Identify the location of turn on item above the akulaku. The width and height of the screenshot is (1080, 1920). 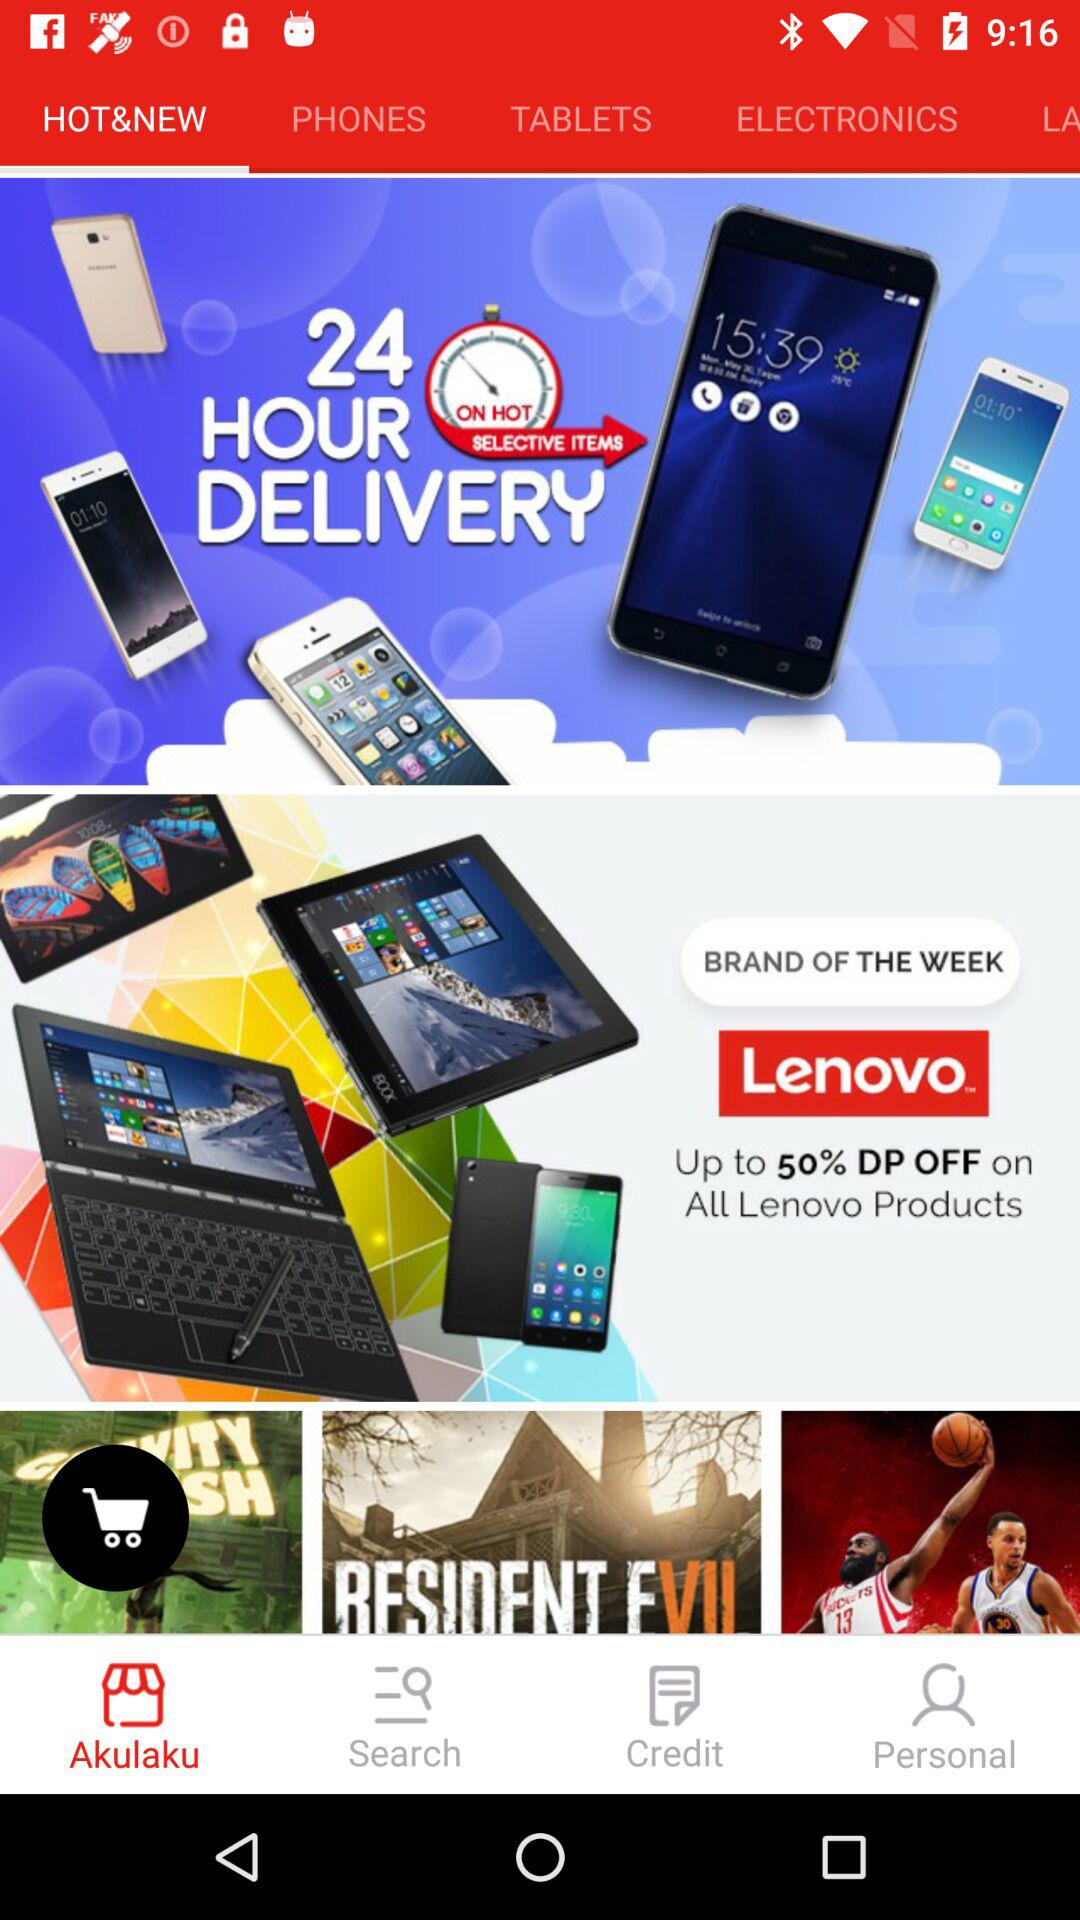
(115, 1518).